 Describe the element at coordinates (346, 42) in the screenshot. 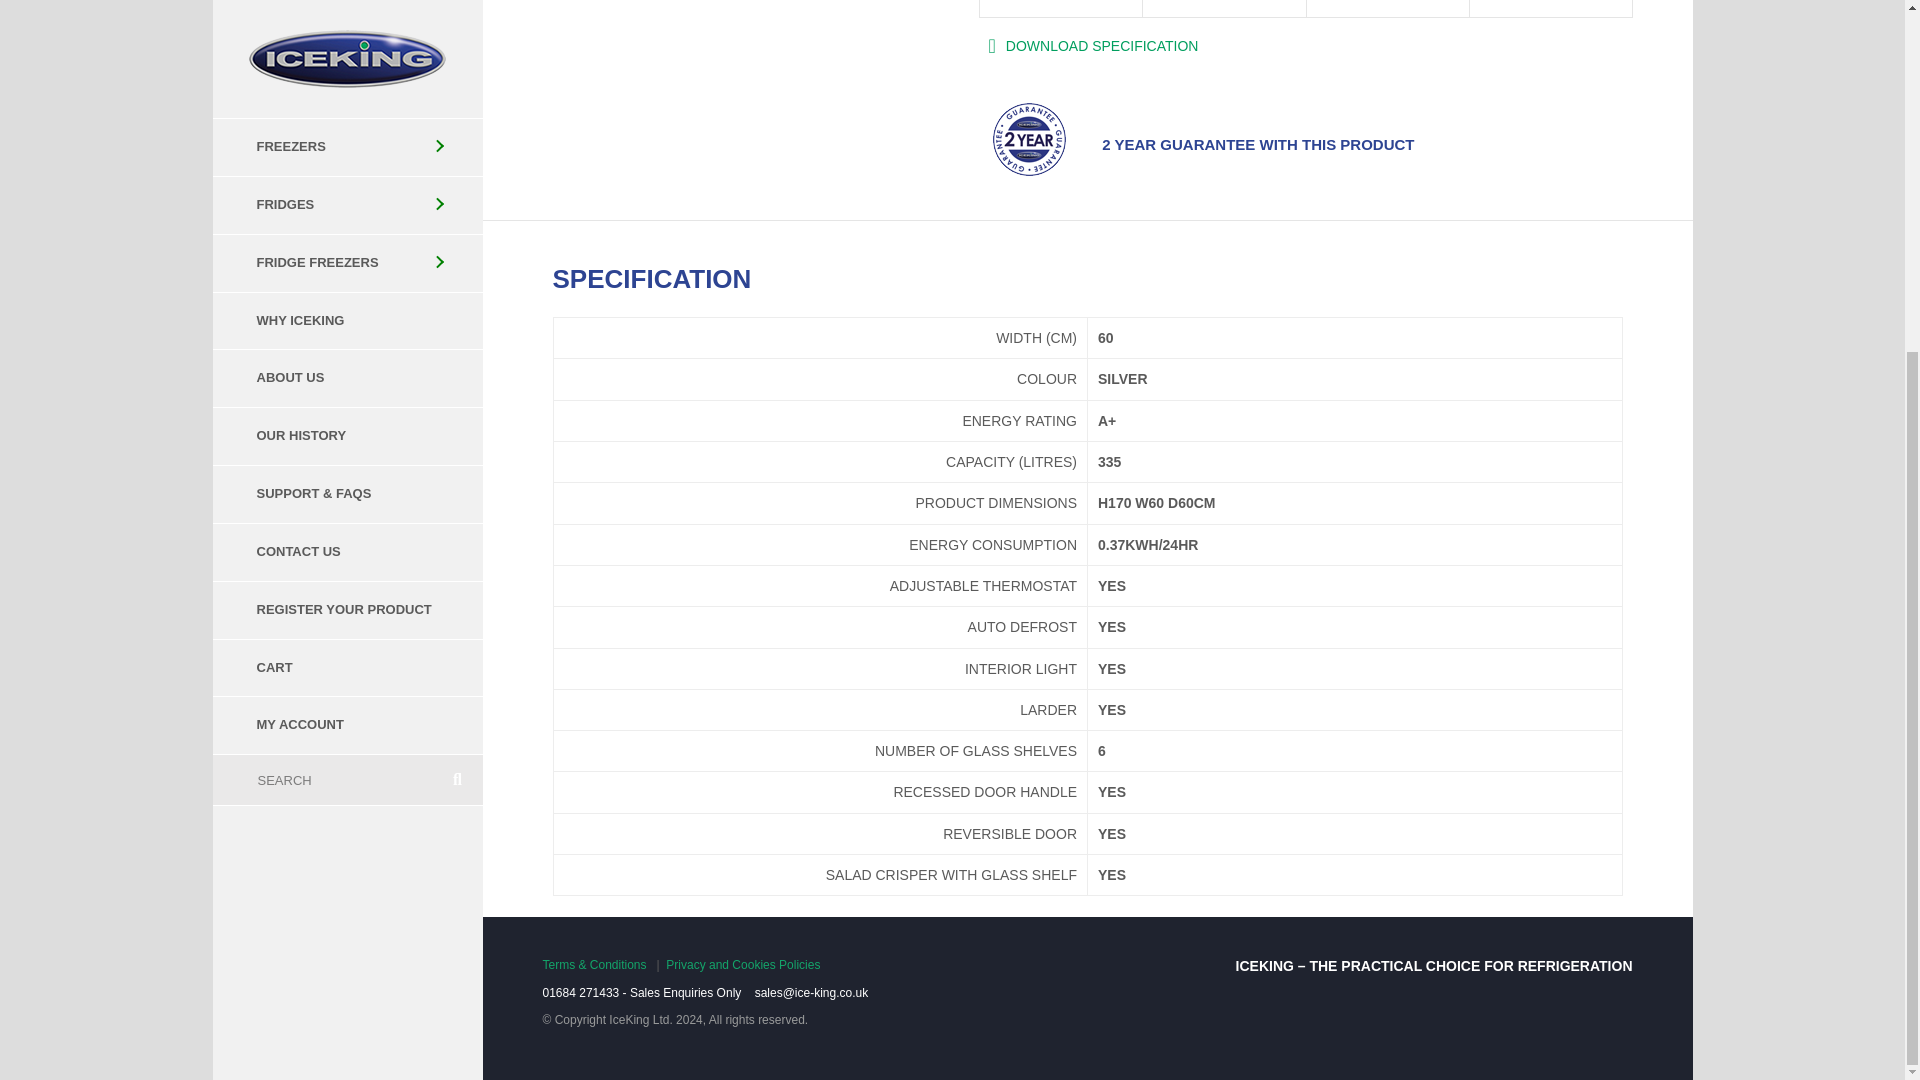

I see `CONTACT US` at that location.